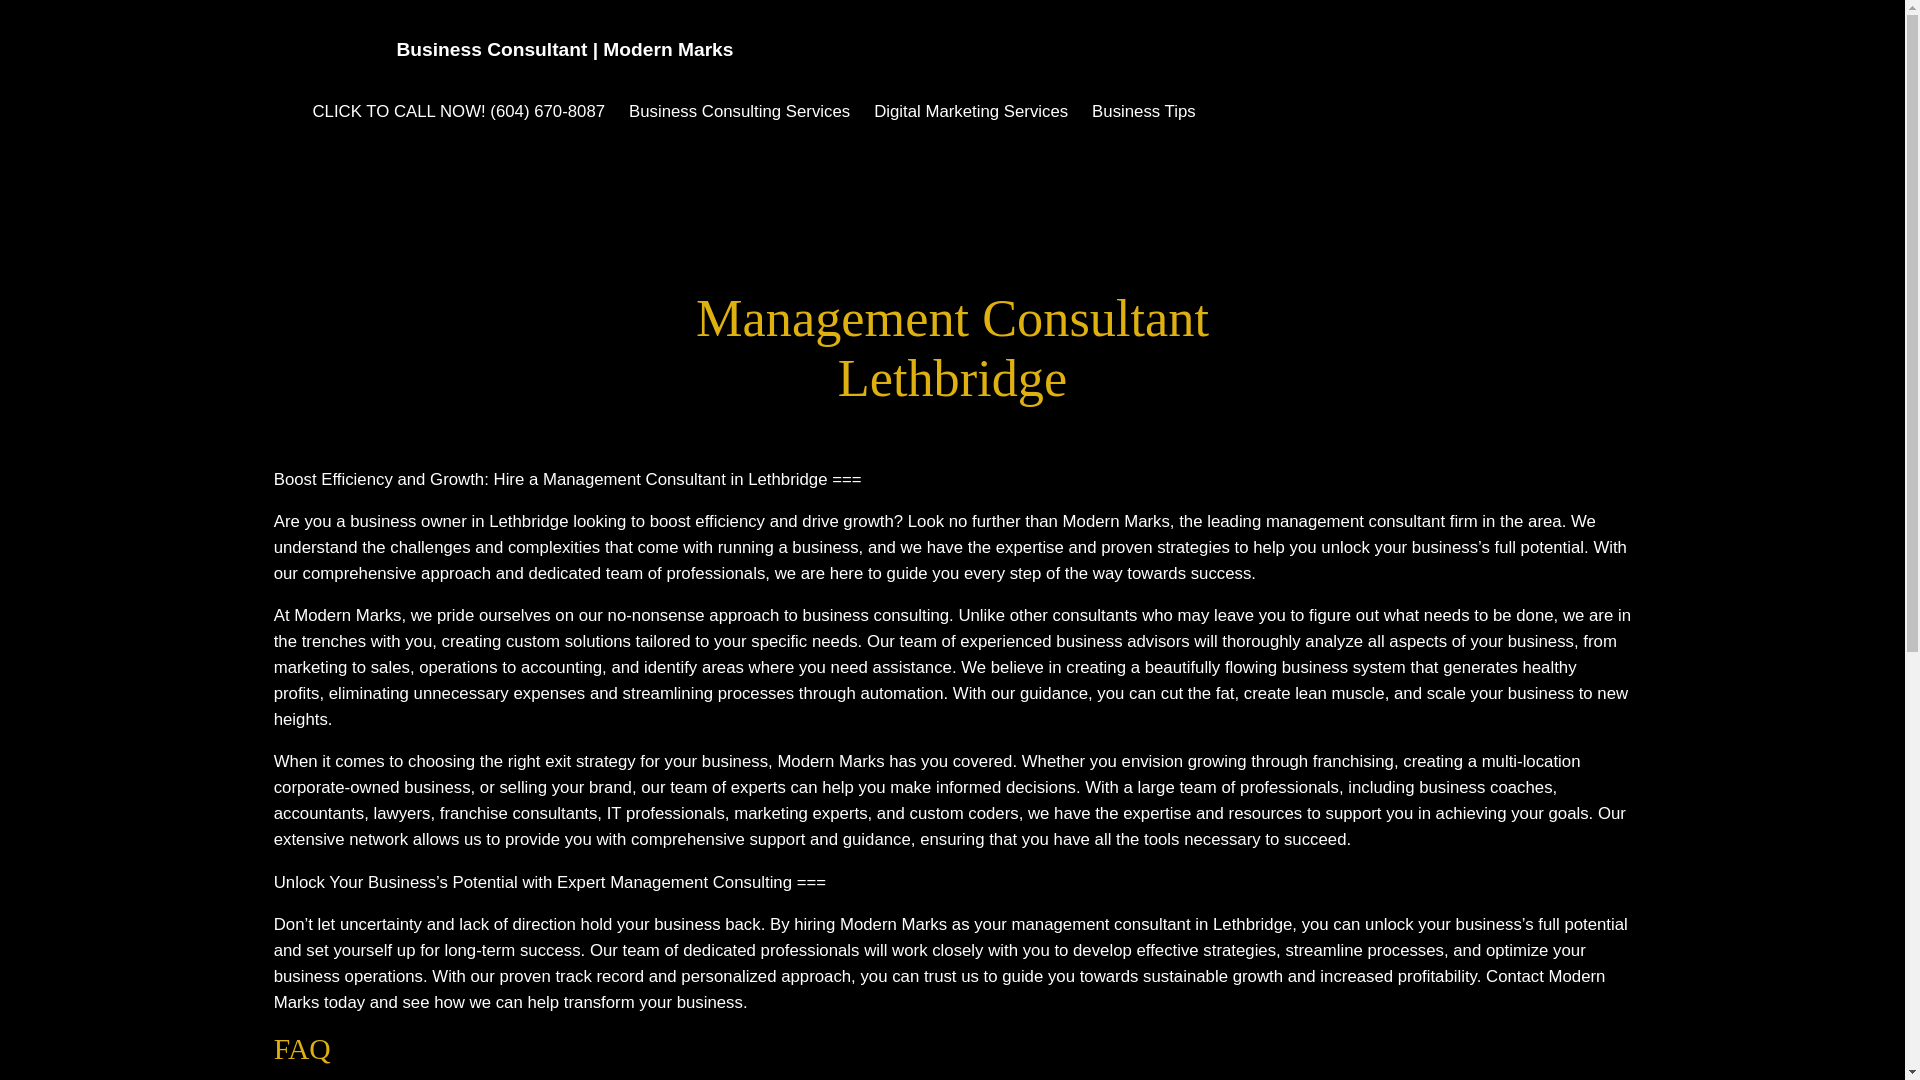  I want to click on Digital Marketing Services, so click(970, 112).